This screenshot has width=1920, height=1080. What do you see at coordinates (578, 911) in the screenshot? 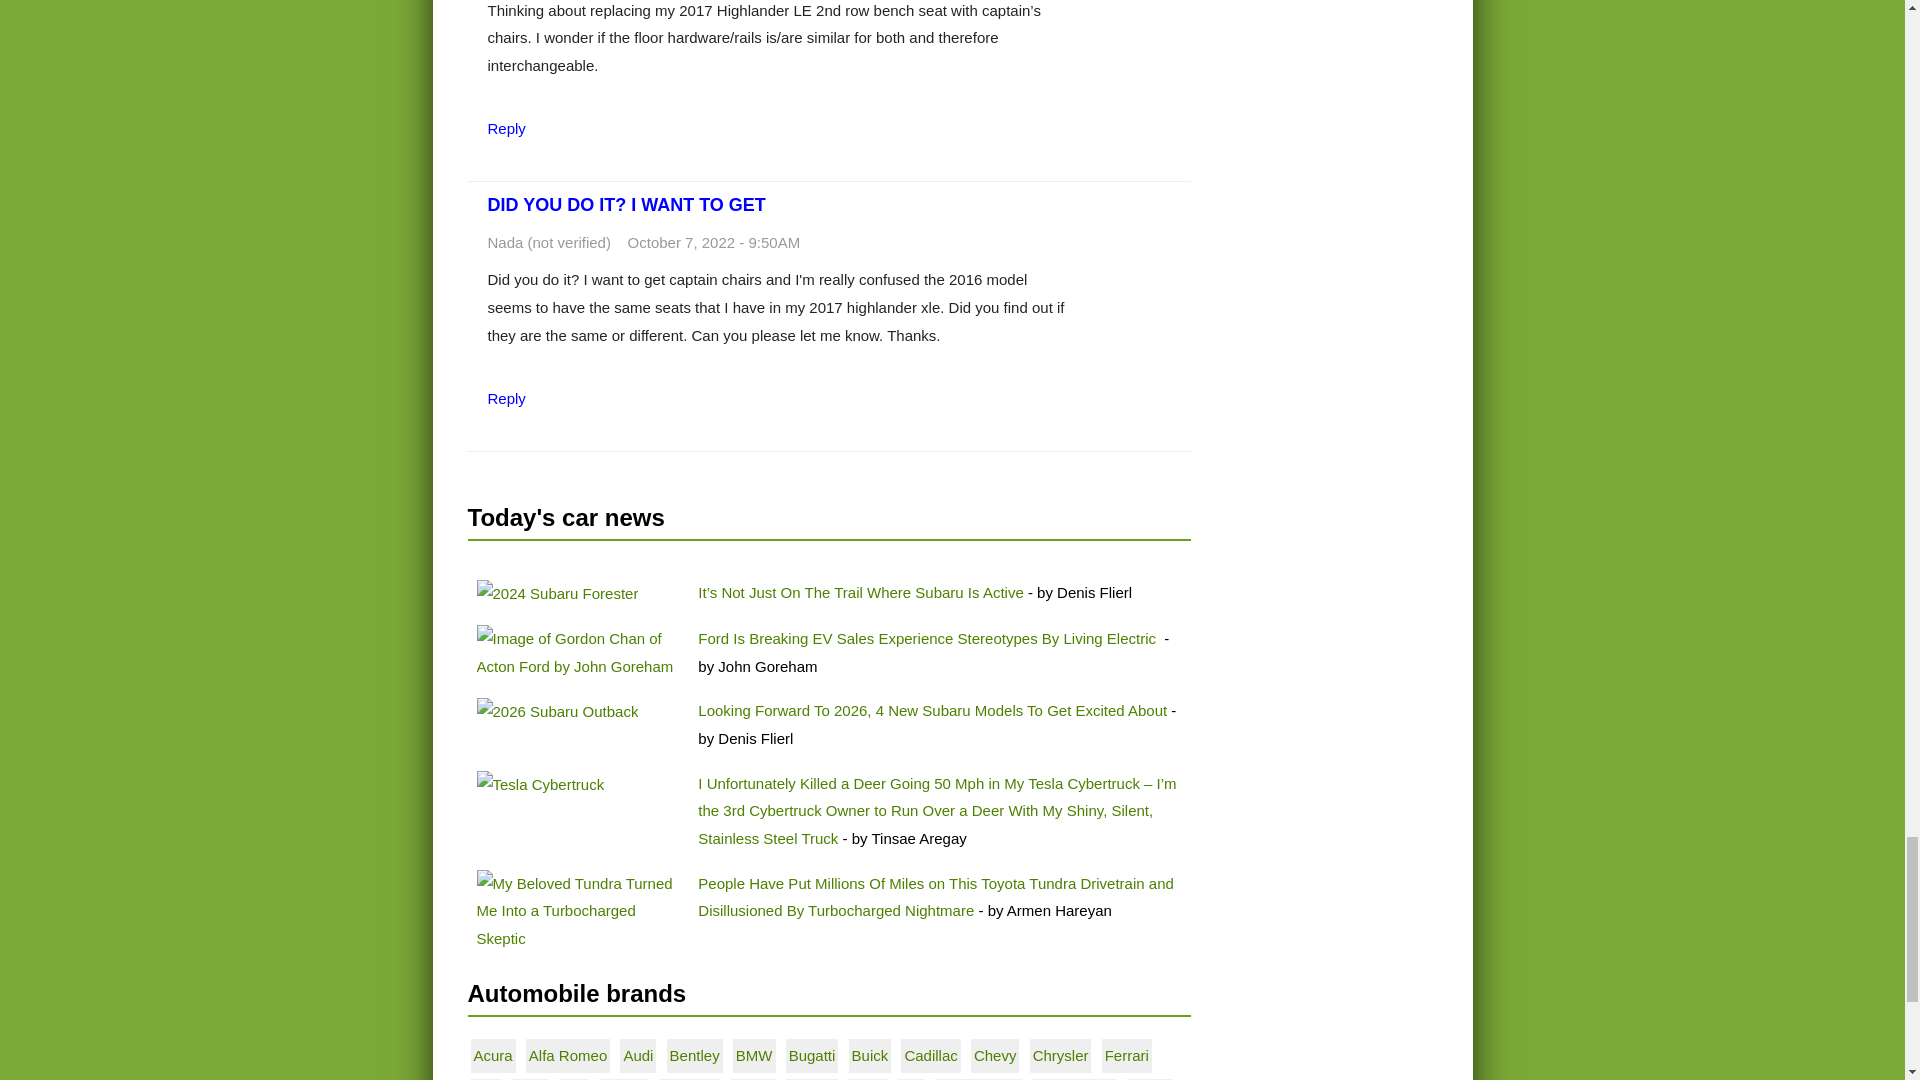
I see `My Beloved Tundra Turned Me Into a Turbocharged Skeptic` at bounding box center [578, 911].